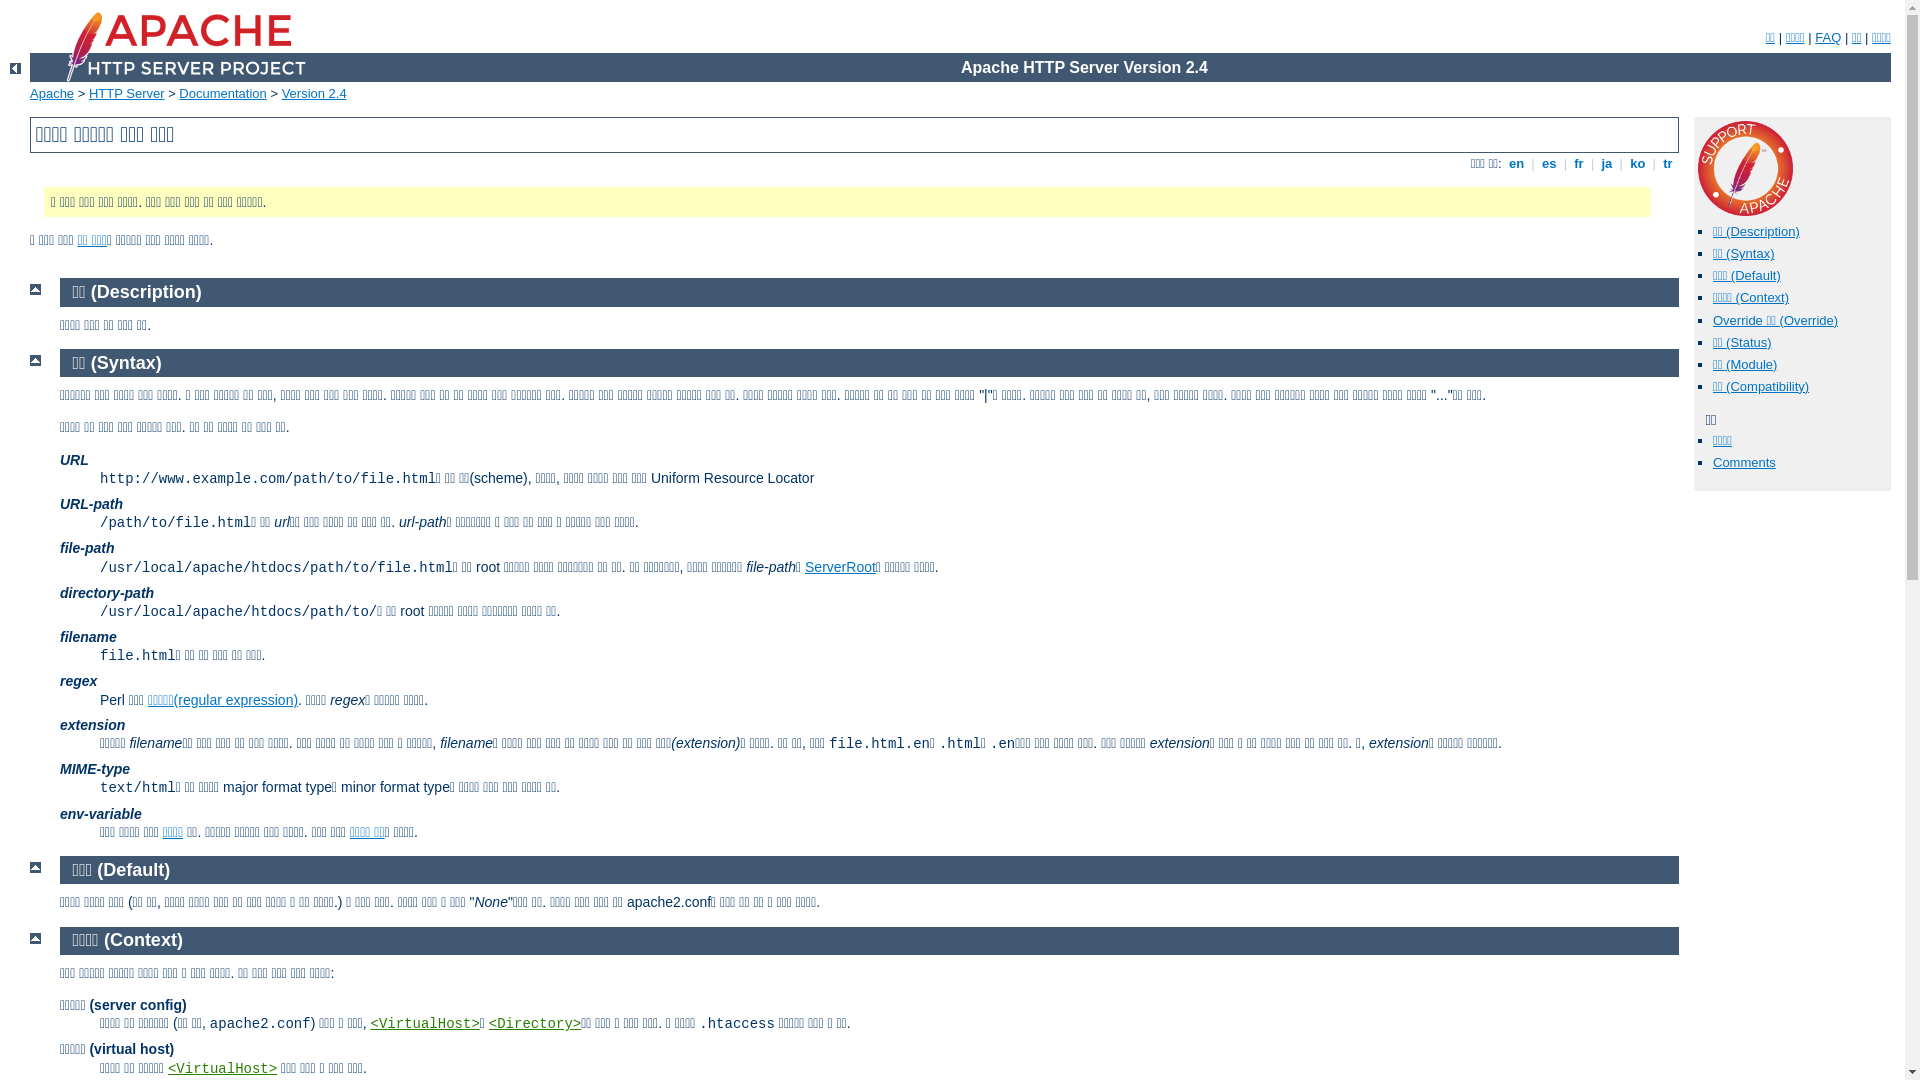 This screenshot has height=1080, width=1920. What do you see at coordinates (127, 94) in the screenshot?
I see `HTTP Server` at bounding box center [127, 94].